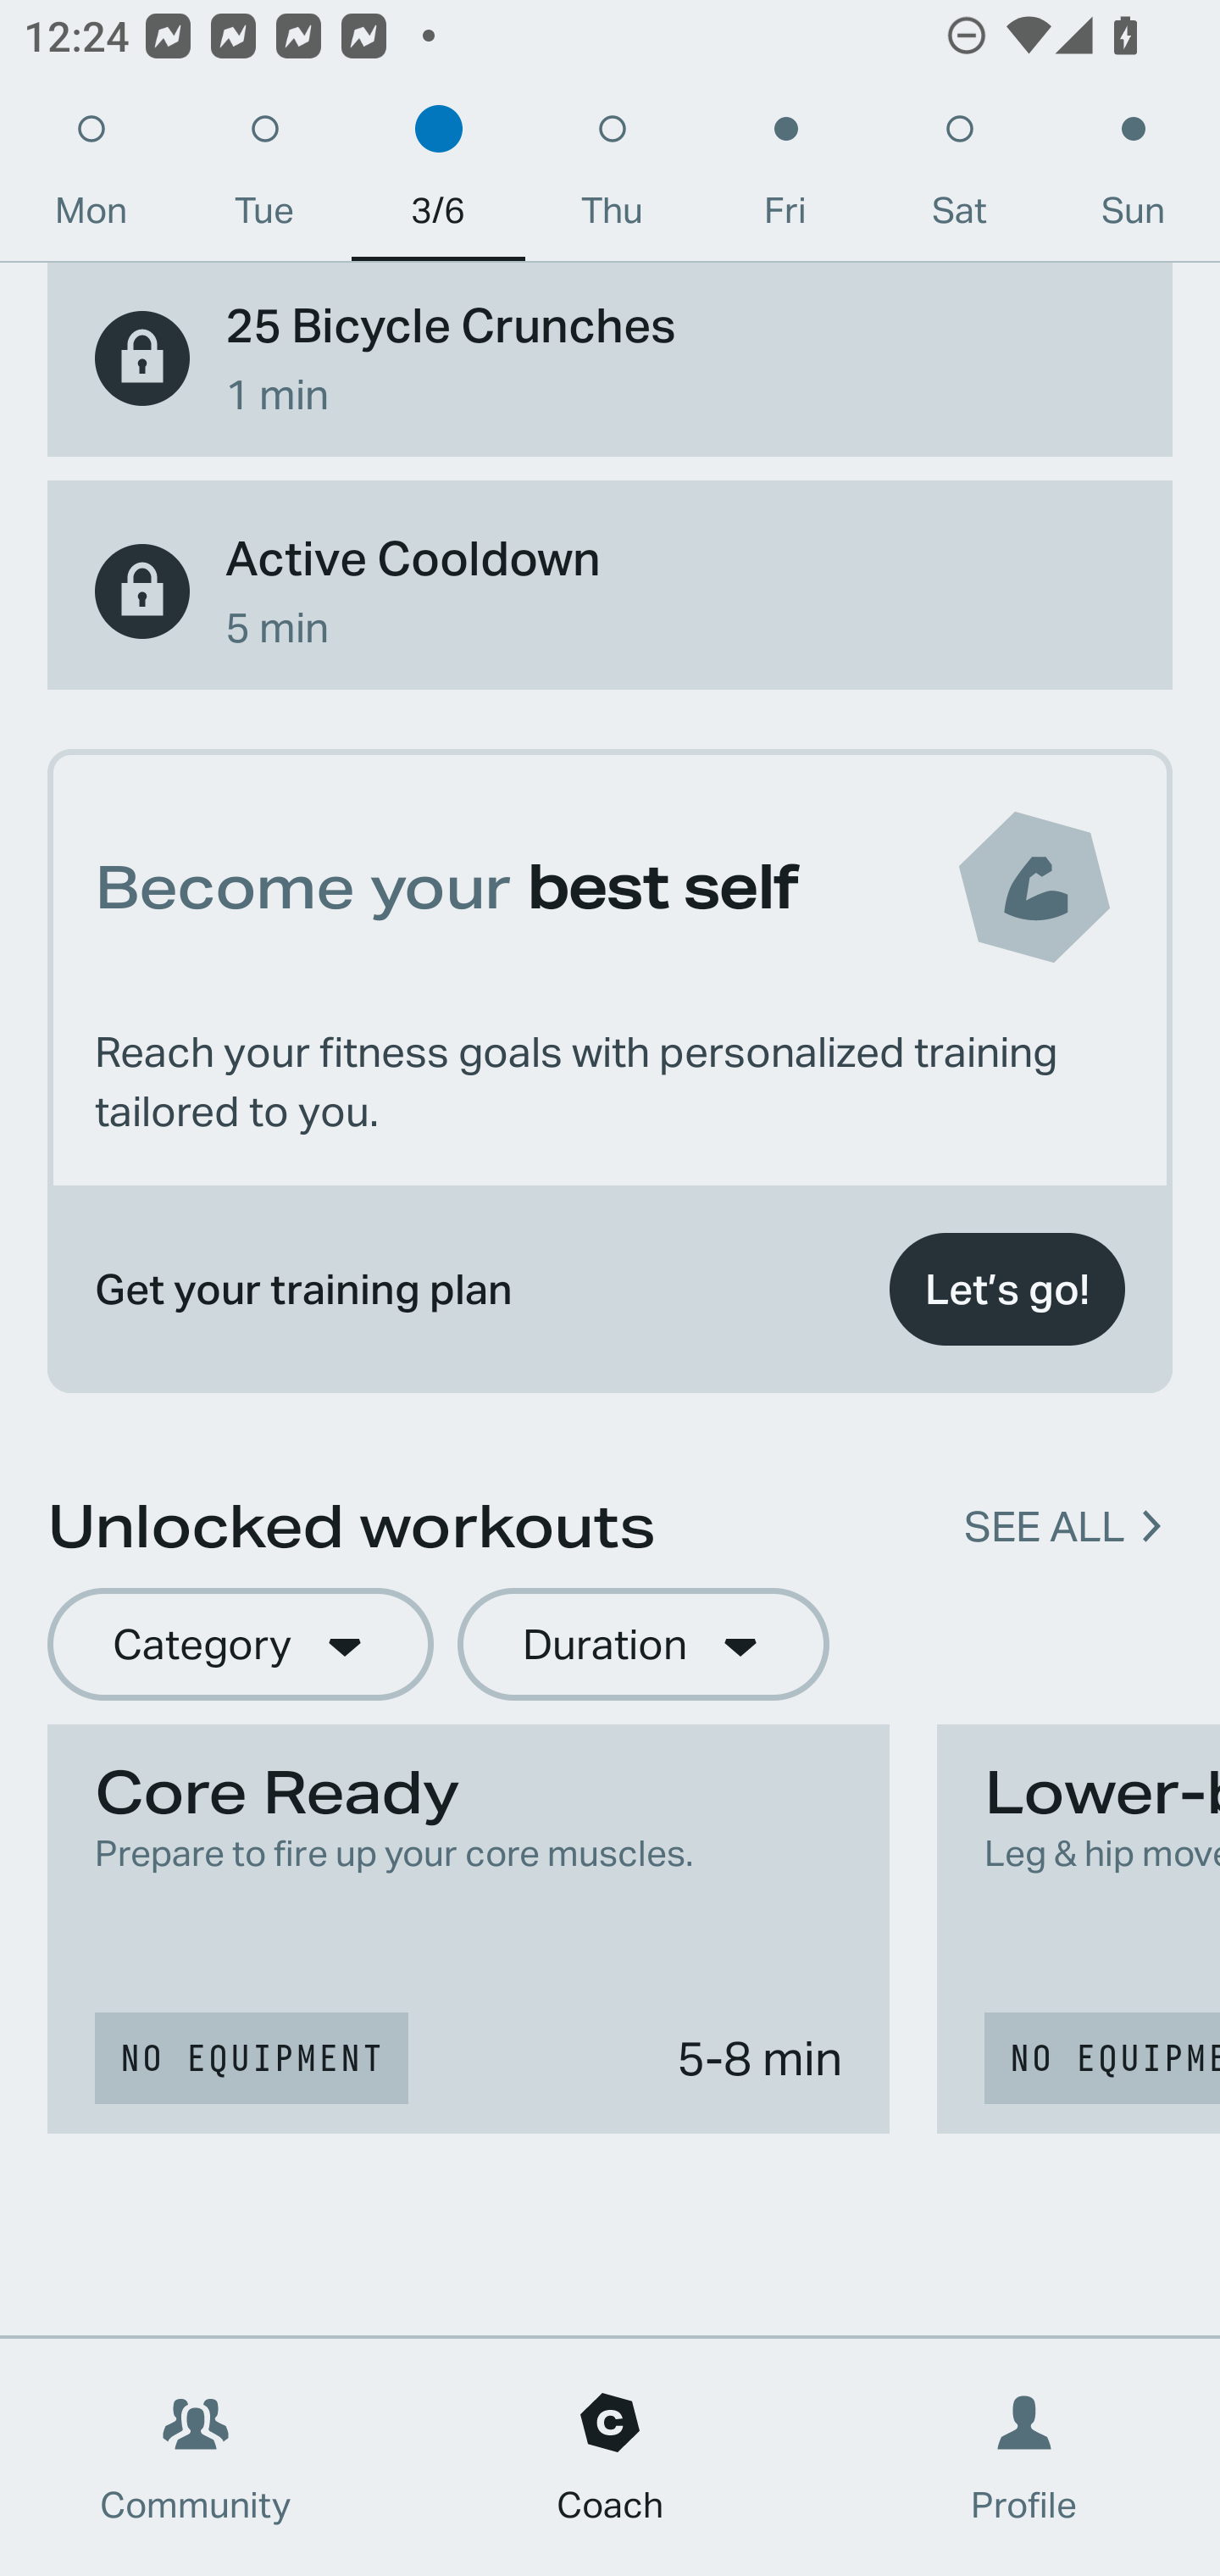 This screenshot has height=2576, width=1220. I want to click on Profile, so click(1025, 2457).